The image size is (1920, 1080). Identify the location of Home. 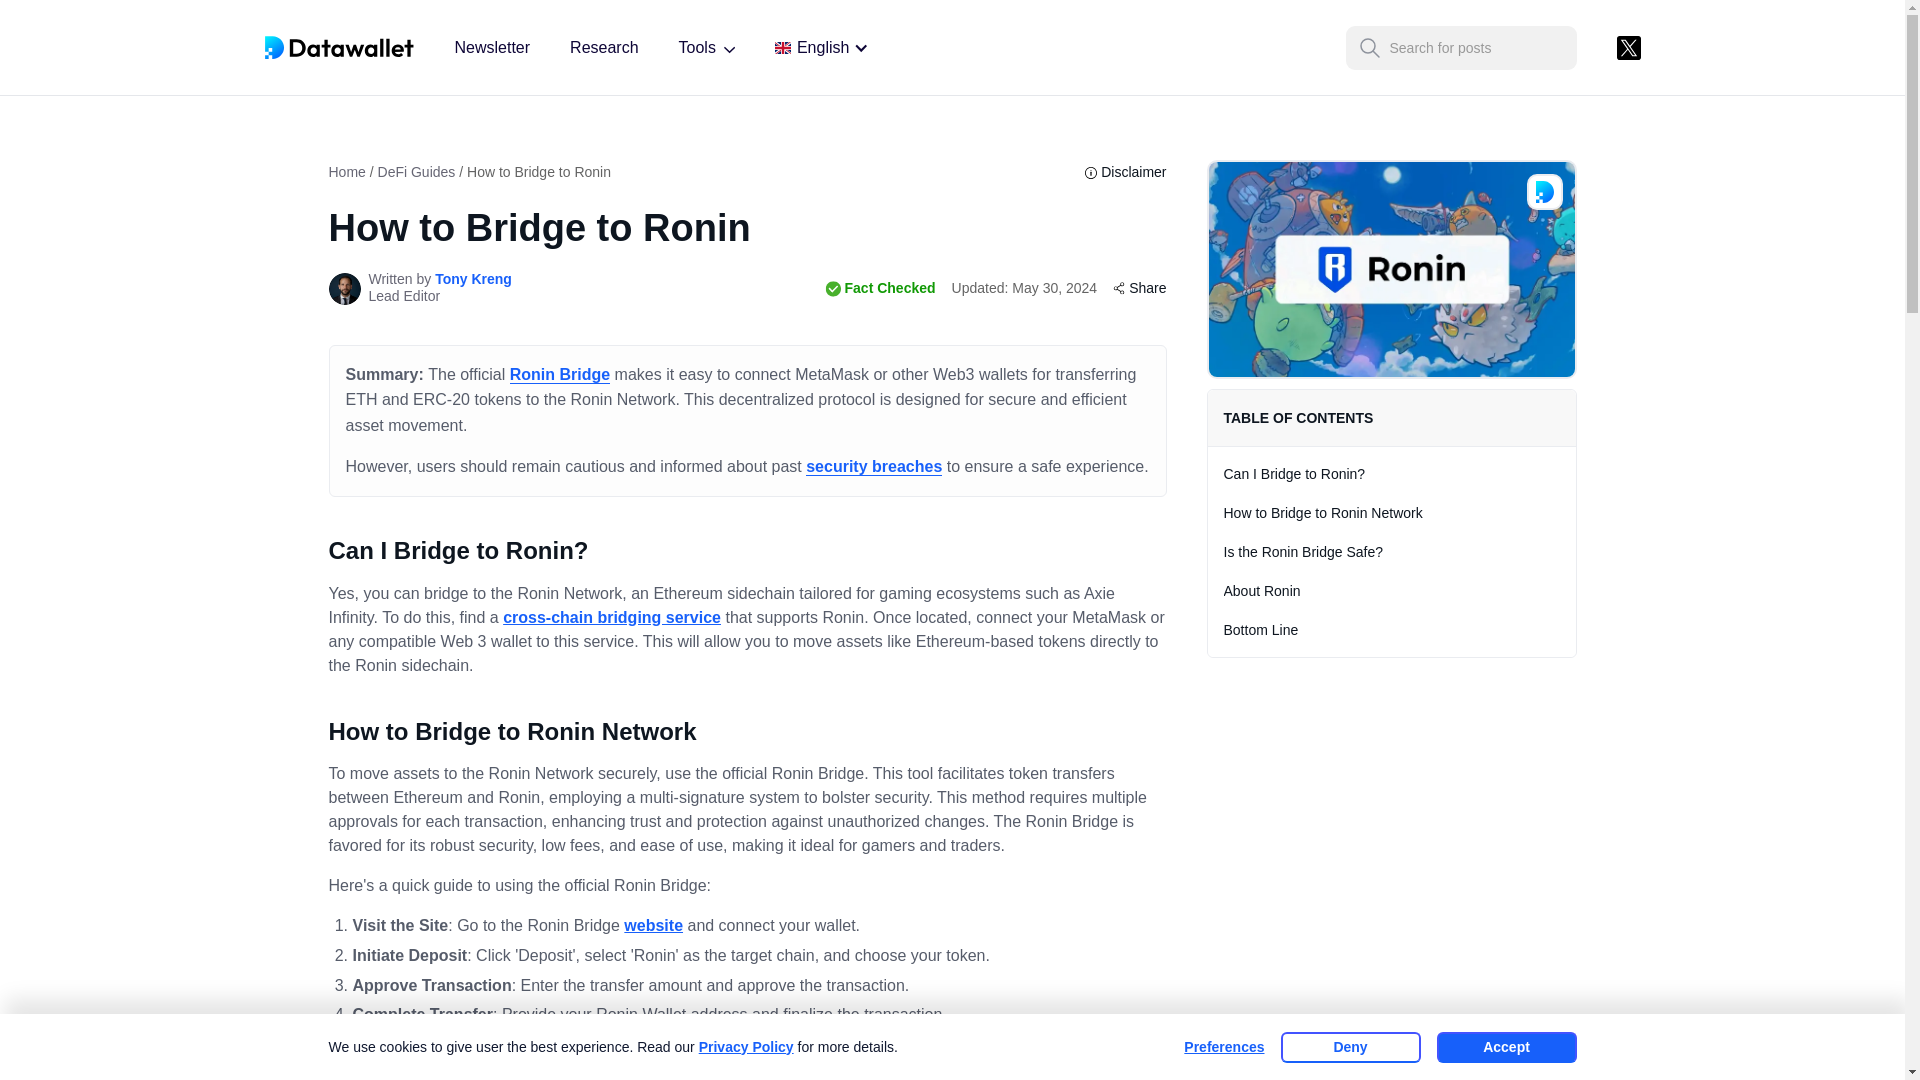
(346, 172).